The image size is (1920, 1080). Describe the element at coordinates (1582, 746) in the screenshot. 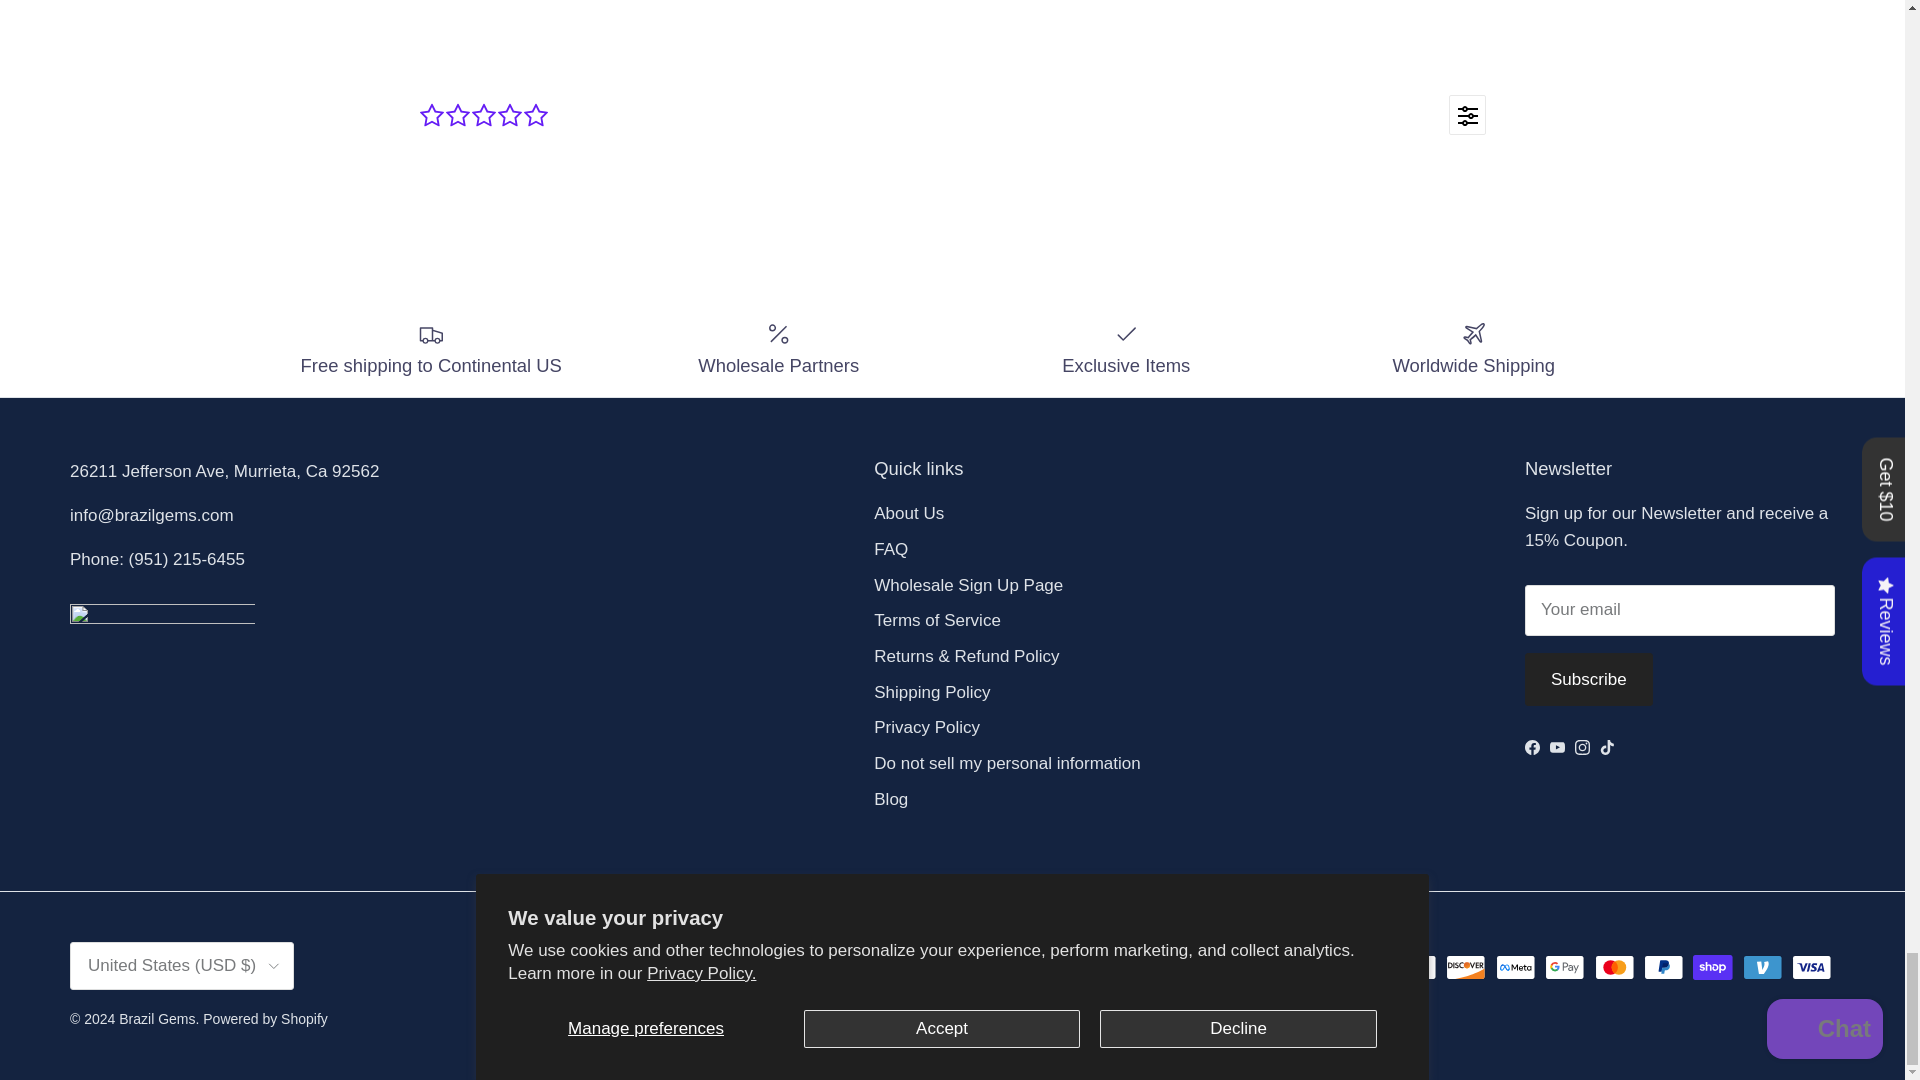

I see `Brazil Gems on Instagram` at that location.